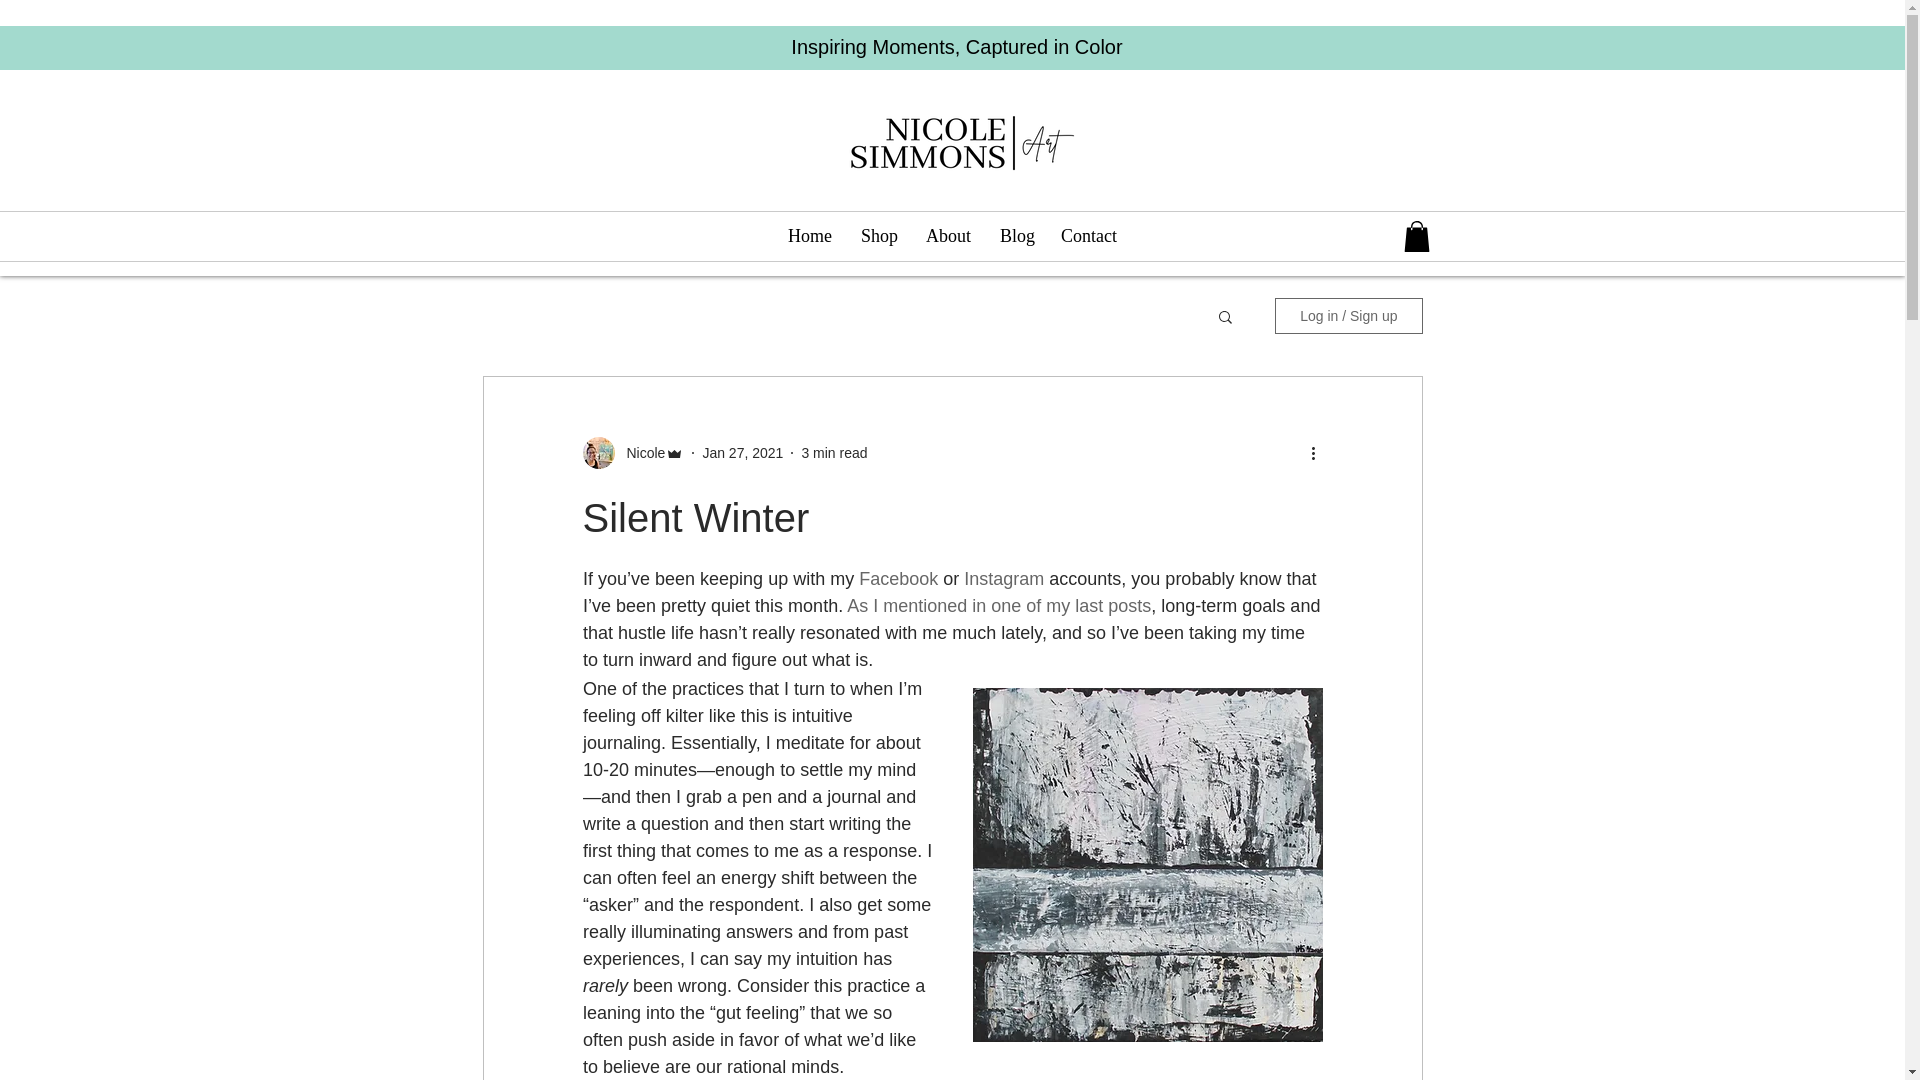  Describe the element at coordinates (1015, 236) in the screenshot. I see `Blog` at that location.